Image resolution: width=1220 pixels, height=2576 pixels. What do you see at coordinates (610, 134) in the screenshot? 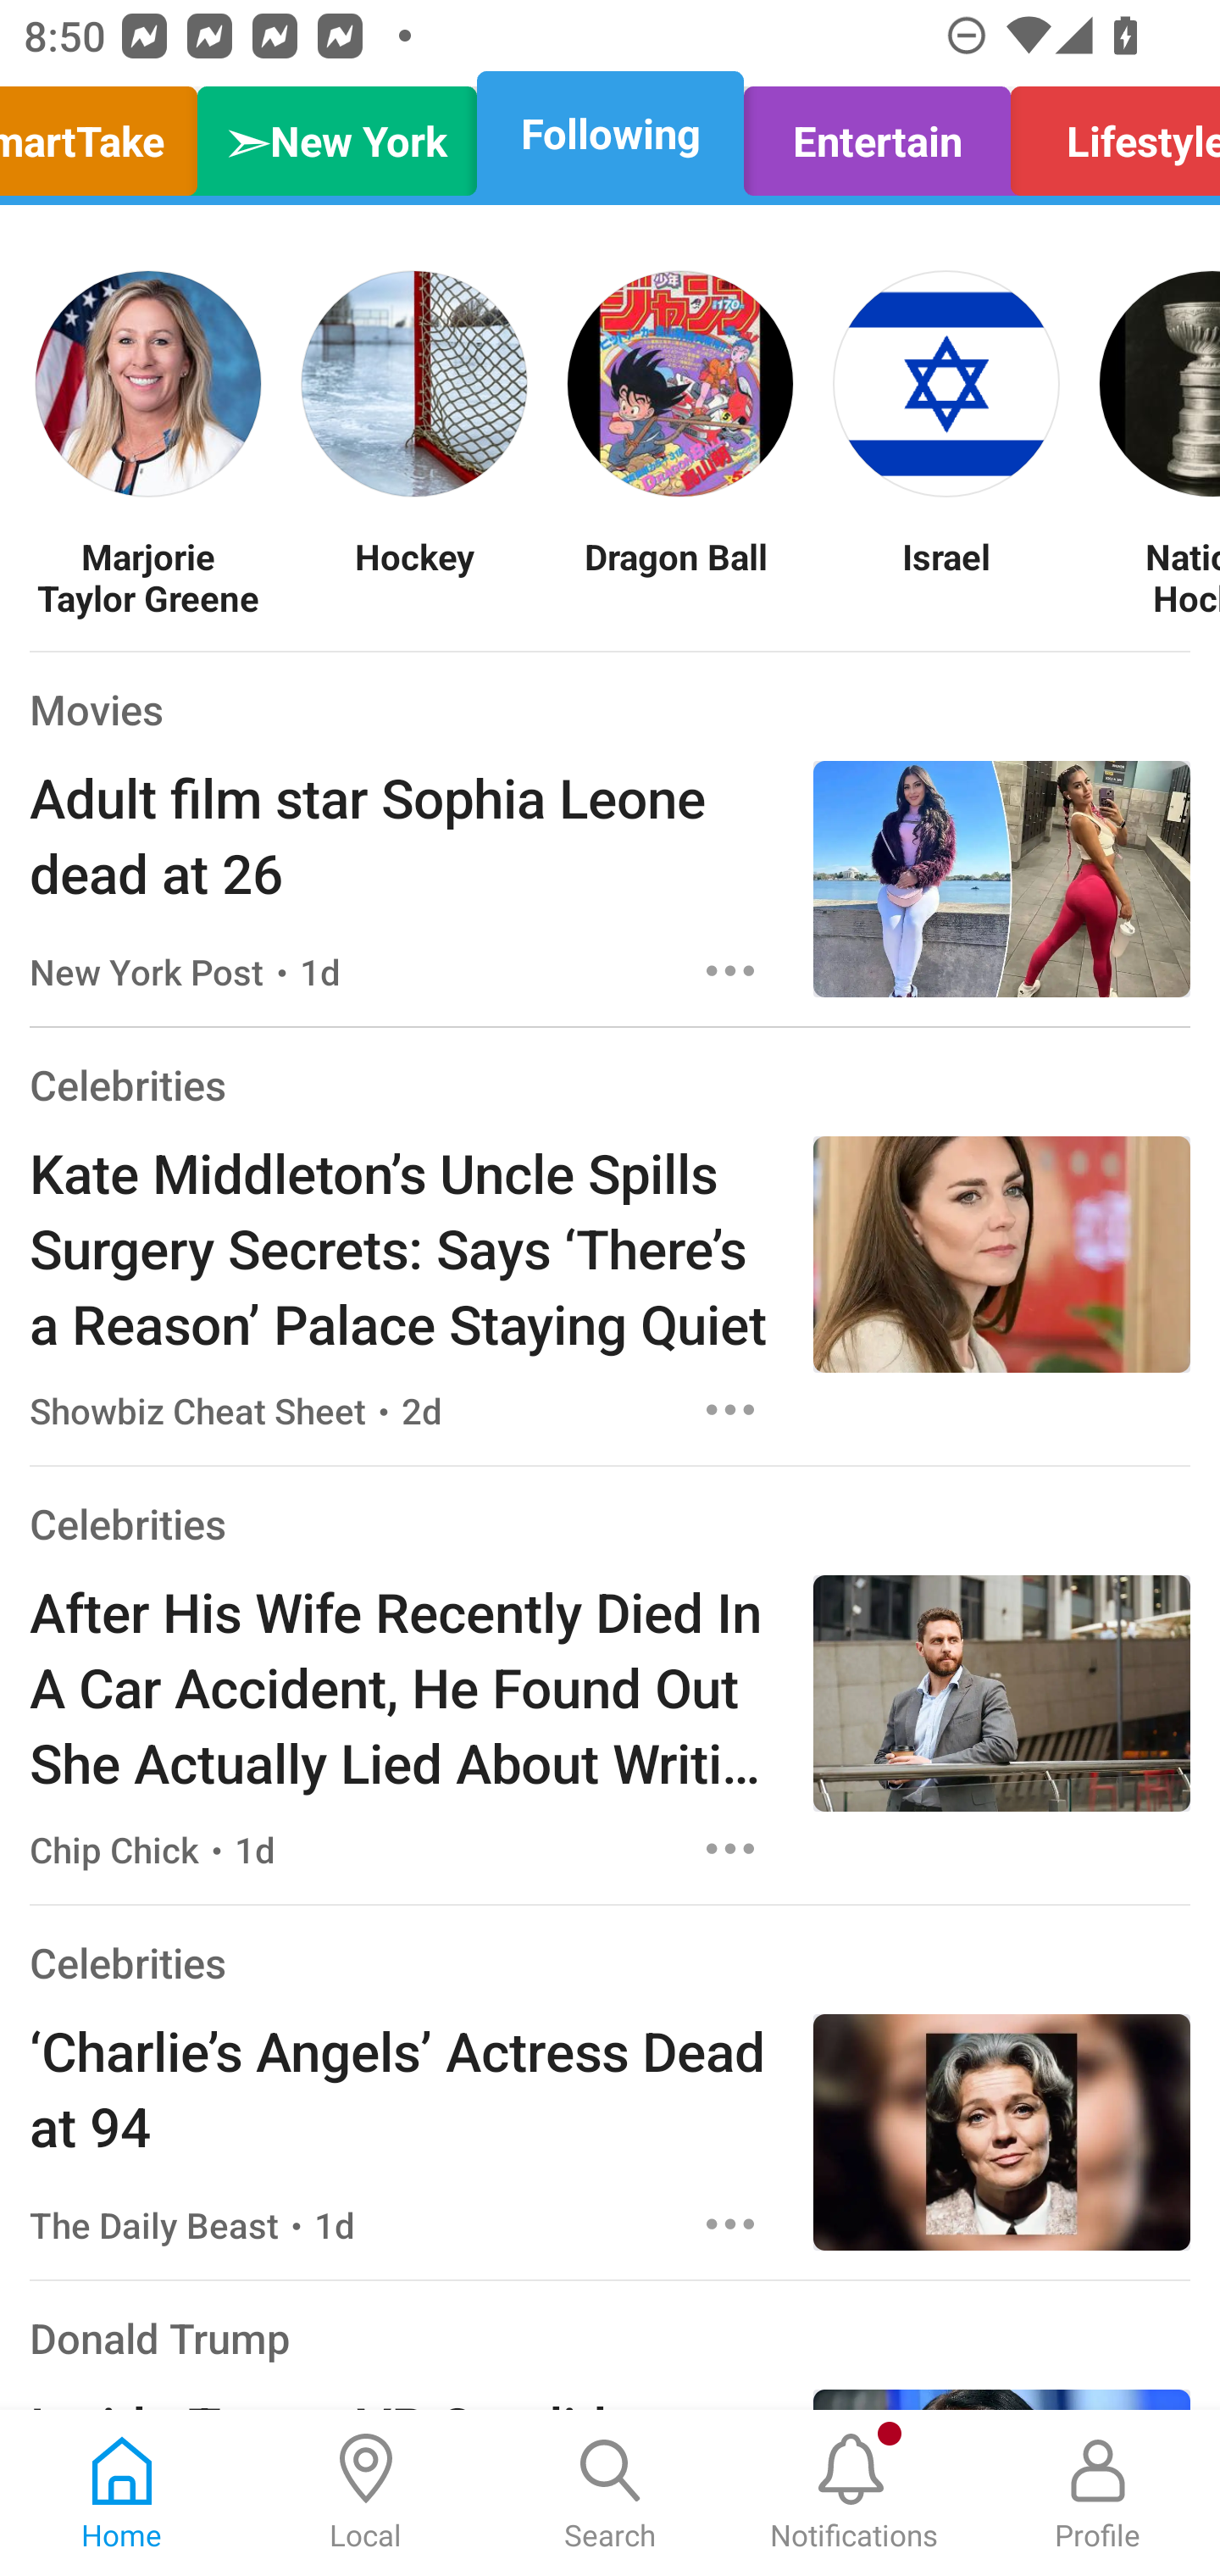
I see `Following` at bounding box center [610, 134].